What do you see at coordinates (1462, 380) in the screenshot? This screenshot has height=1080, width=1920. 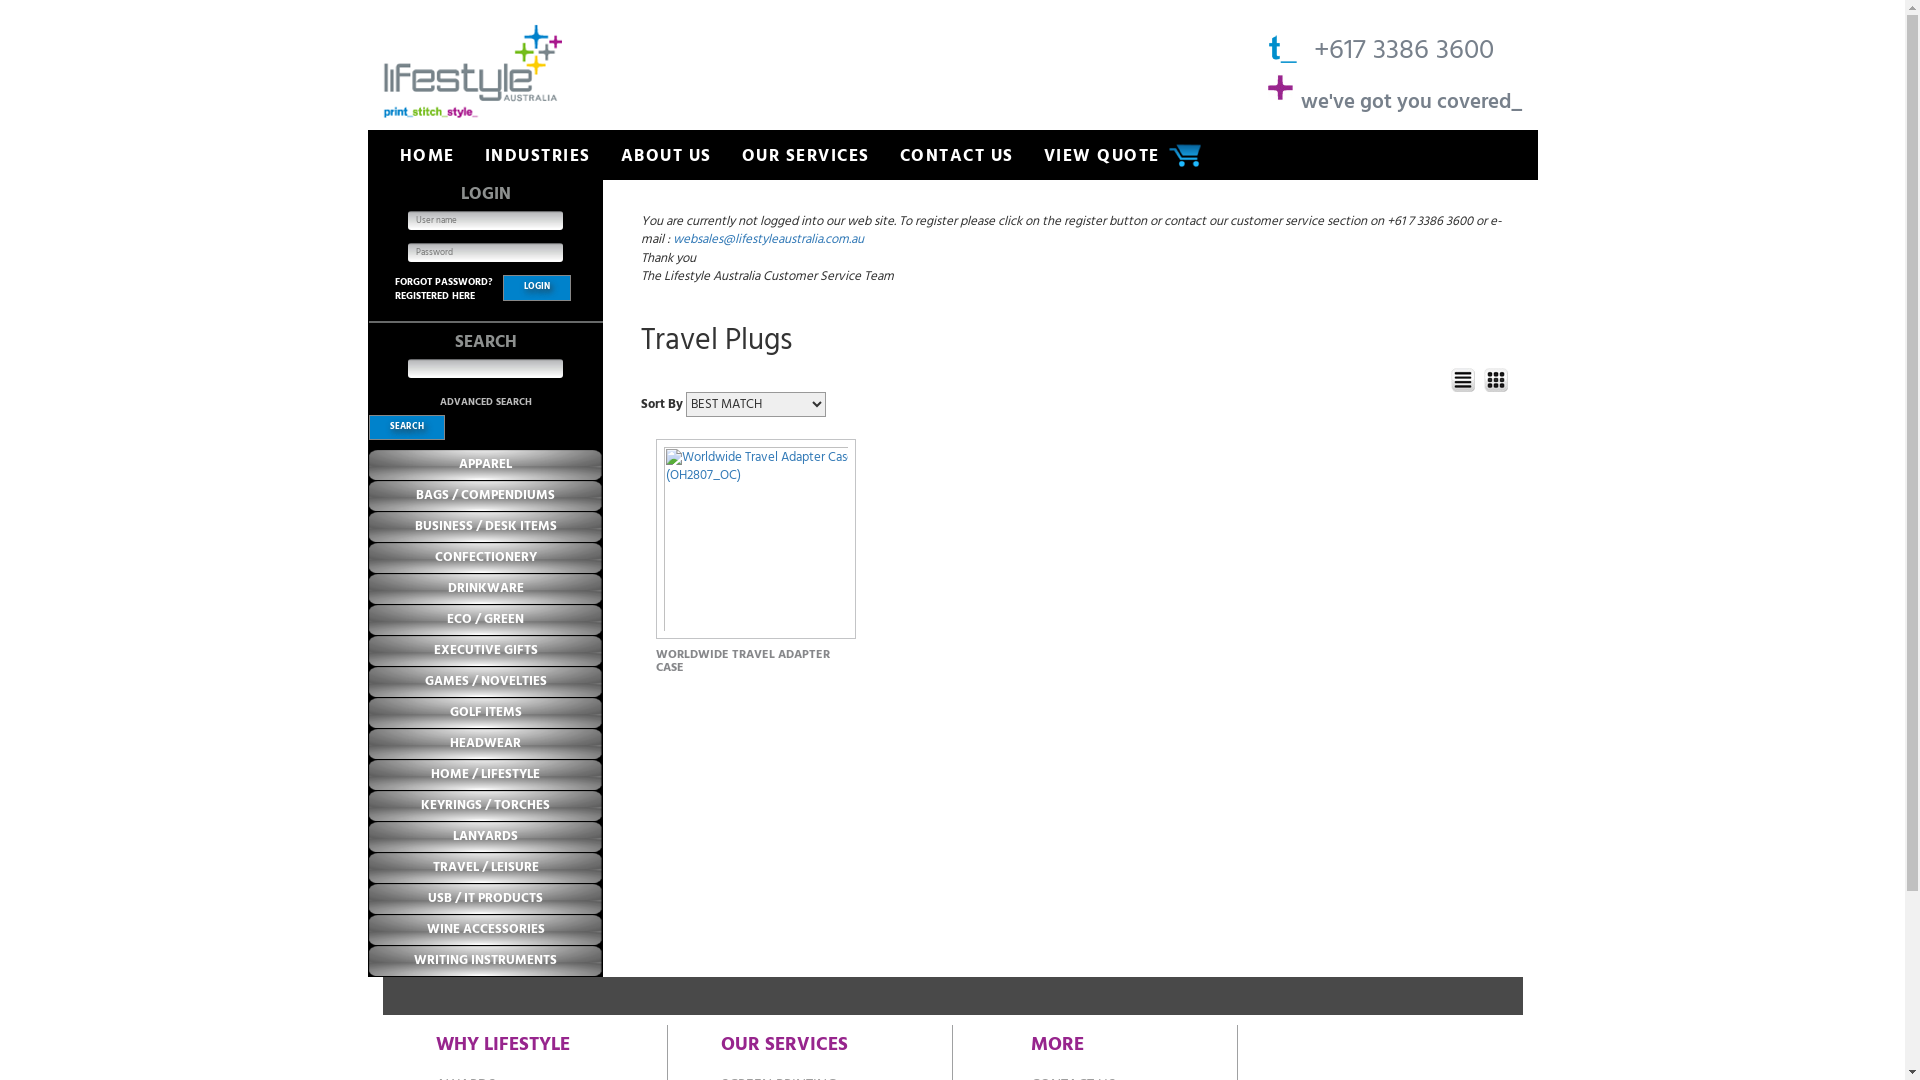 I see `Detailed View` at bounding box center [1462, 380].